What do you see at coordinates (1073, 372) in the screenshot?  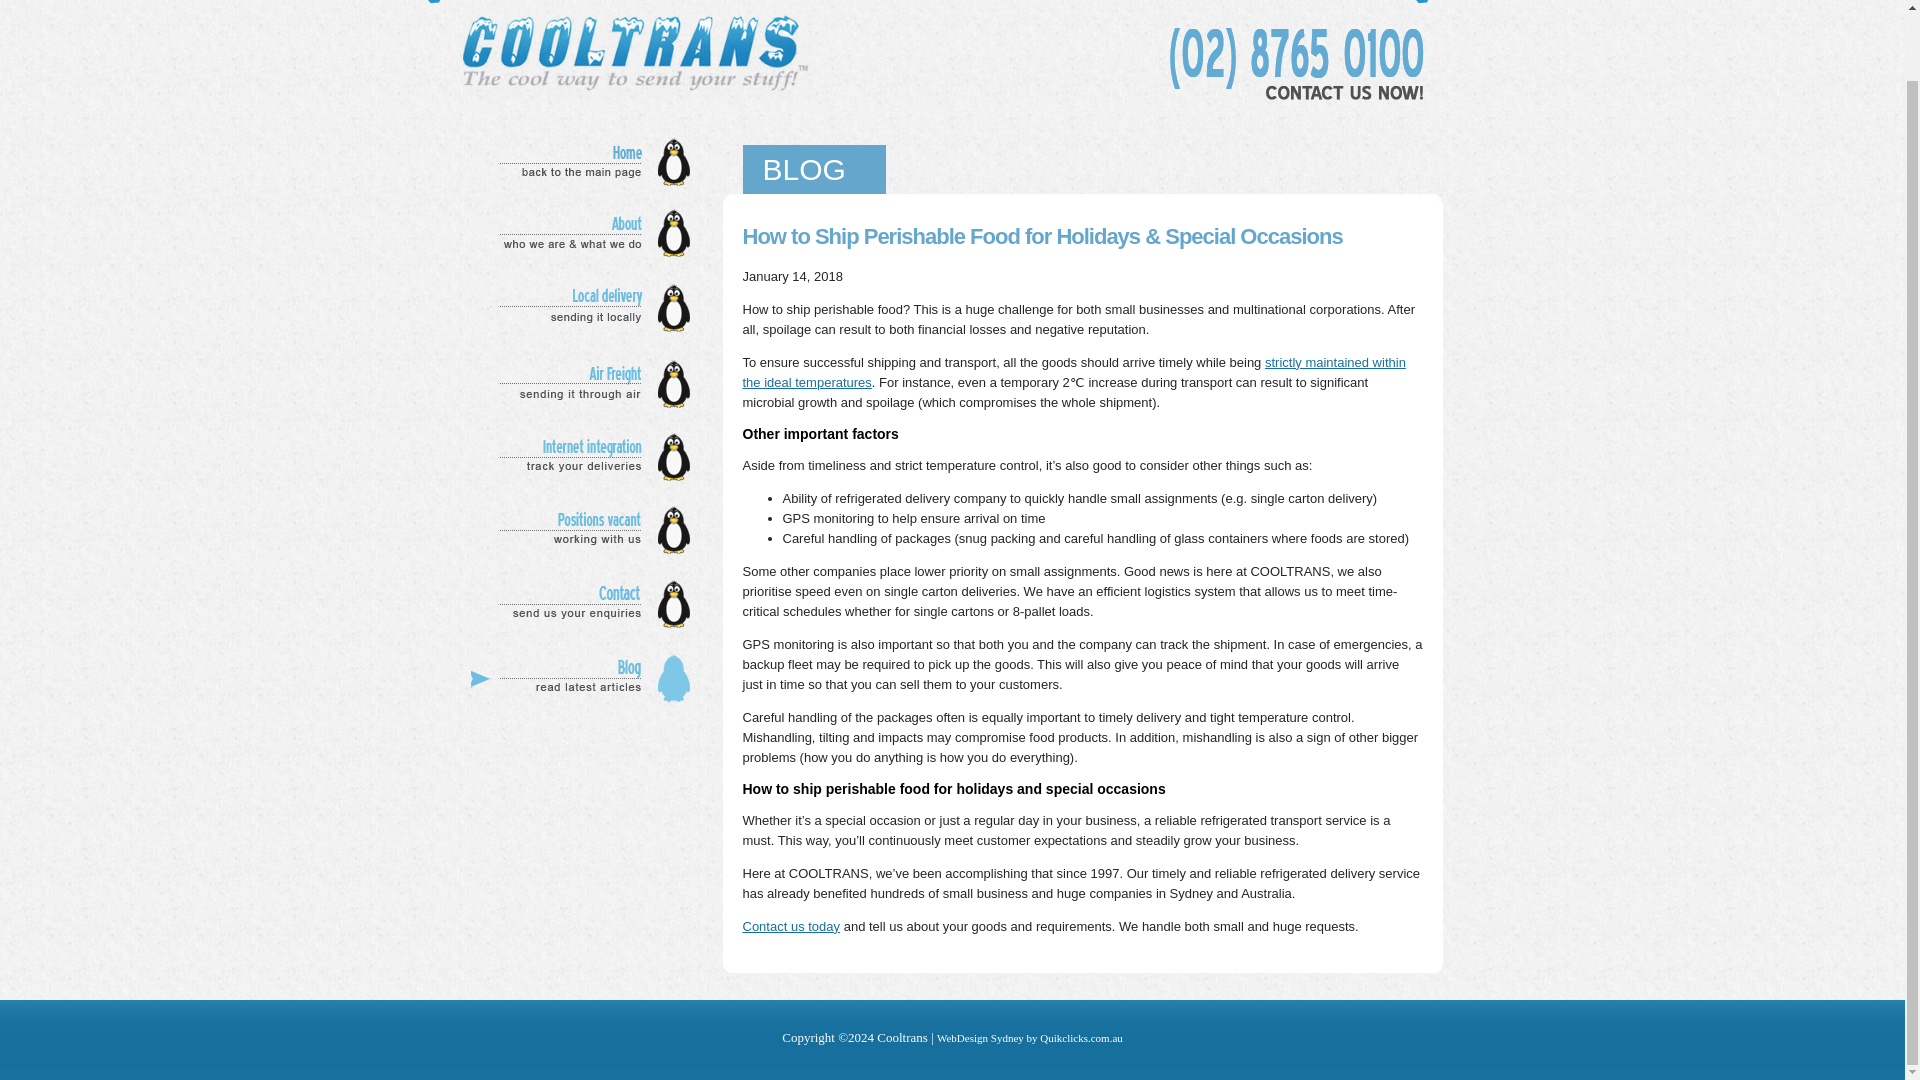 I see `strictly maintained within the ideal temperatures` at bounding box center [1073, 372].